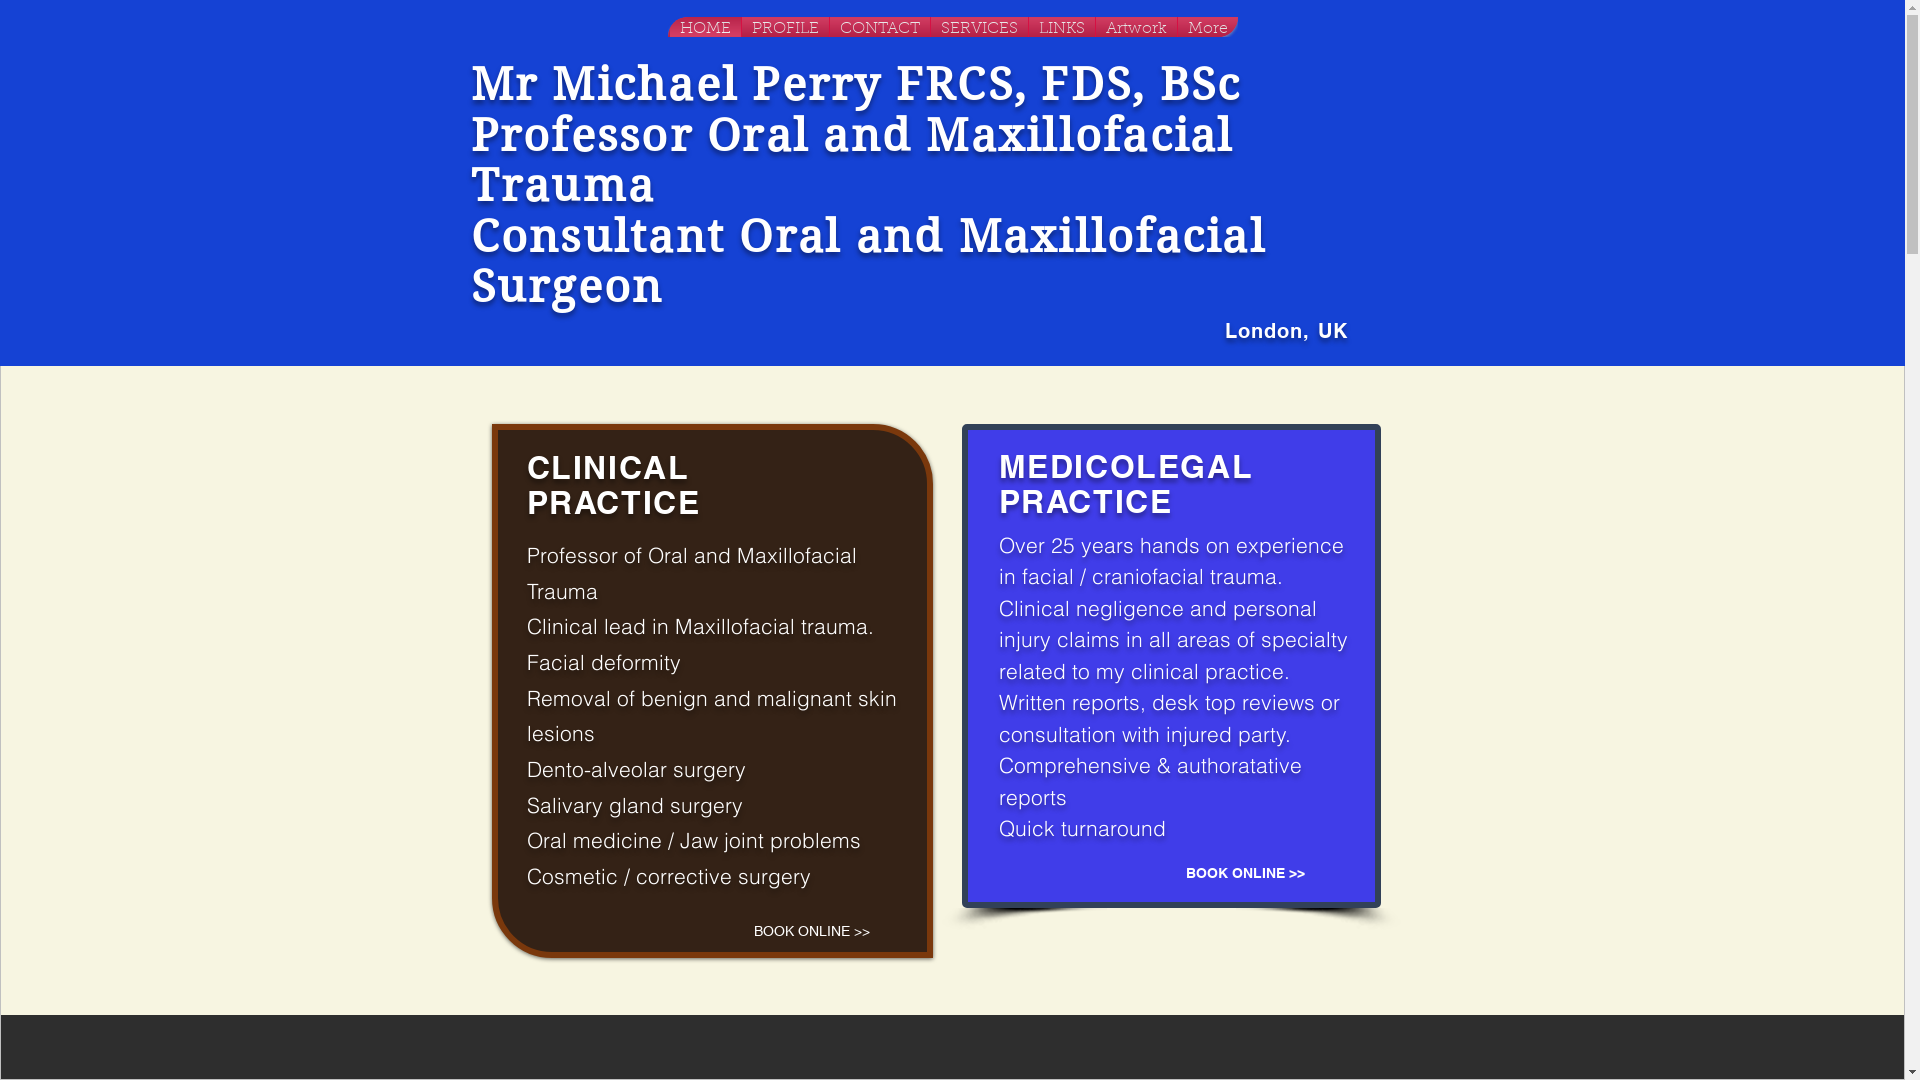 Image resolution: width=1920 pixels, height=1080 pixels. What do you see at coordinates (786, 27) in the screenshot?
I see `PROFILE` at bounding box center [786, 27].